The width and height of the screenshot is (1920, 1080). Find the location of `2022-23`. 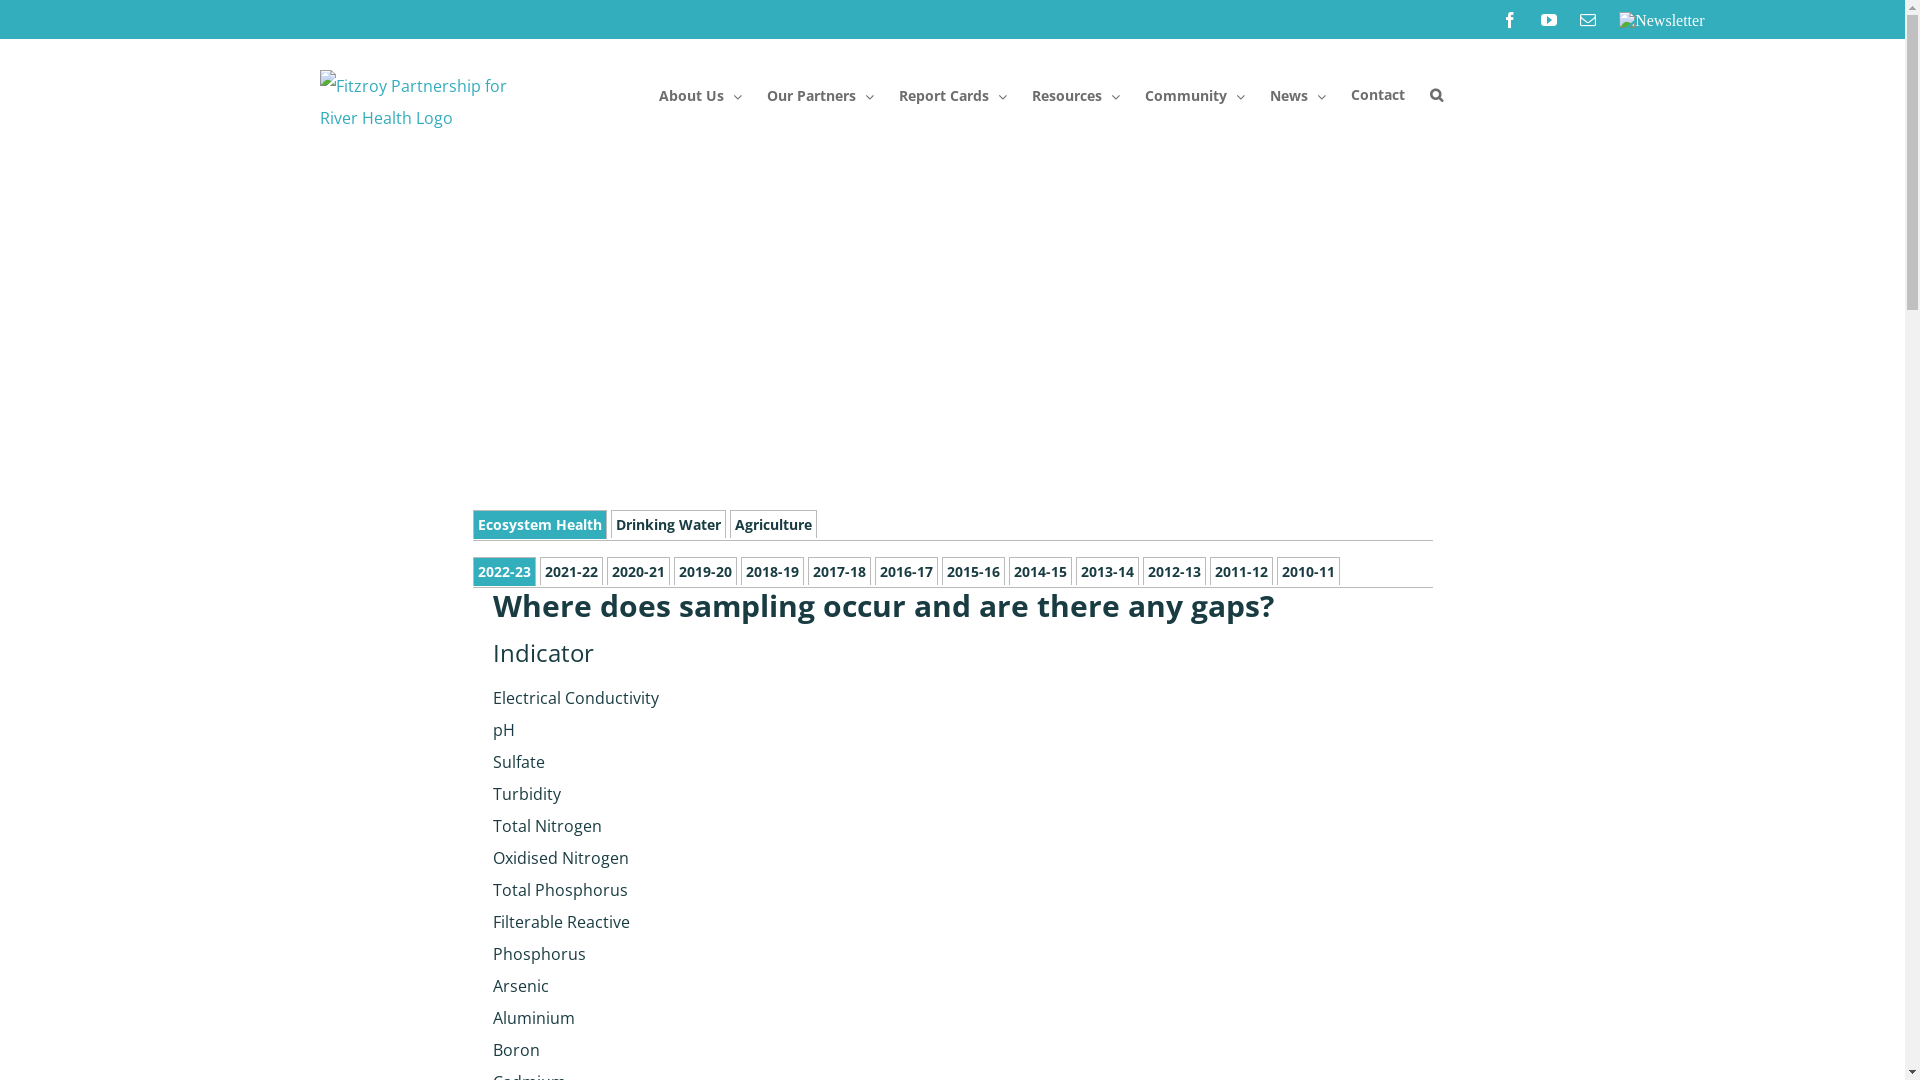

2022-23 is located at coordinates (504, 572).